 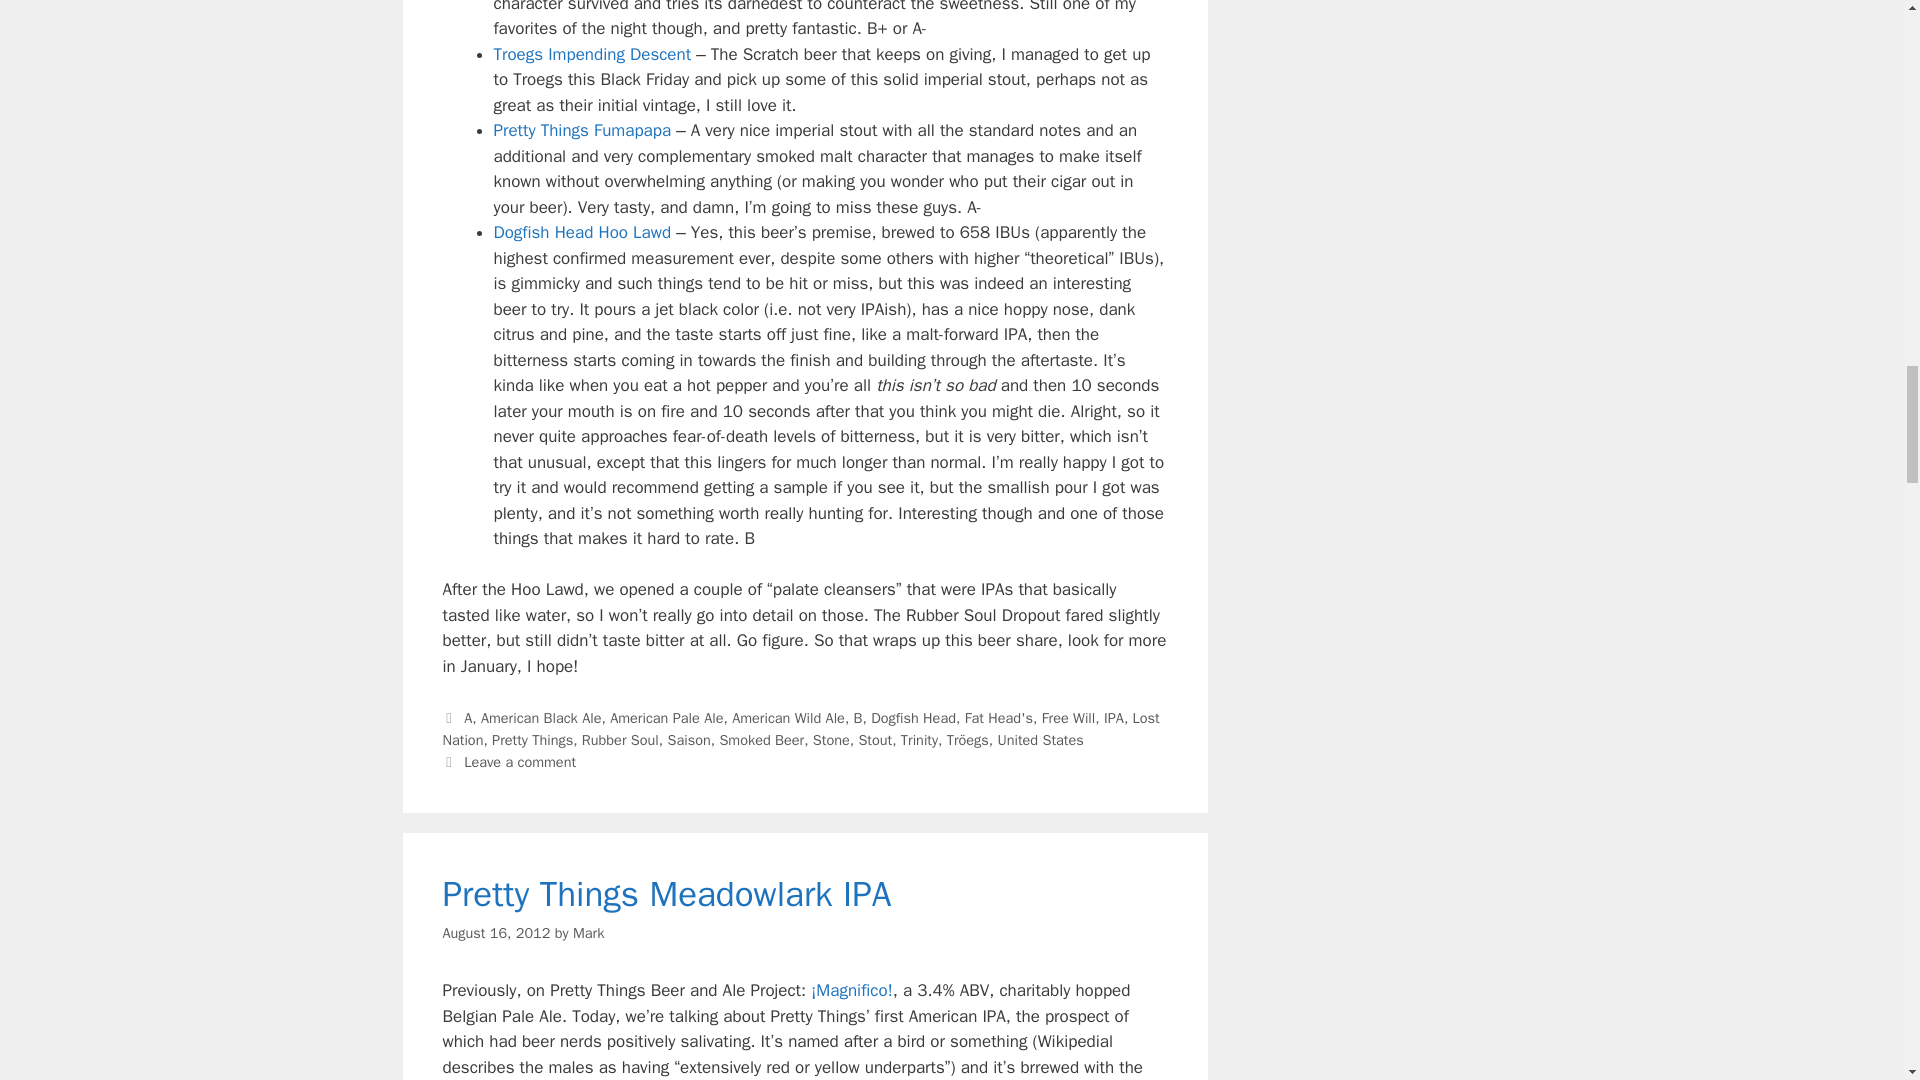 I want to click on Dogfish Head Hoo Lawd, so click(x=582, y=232).